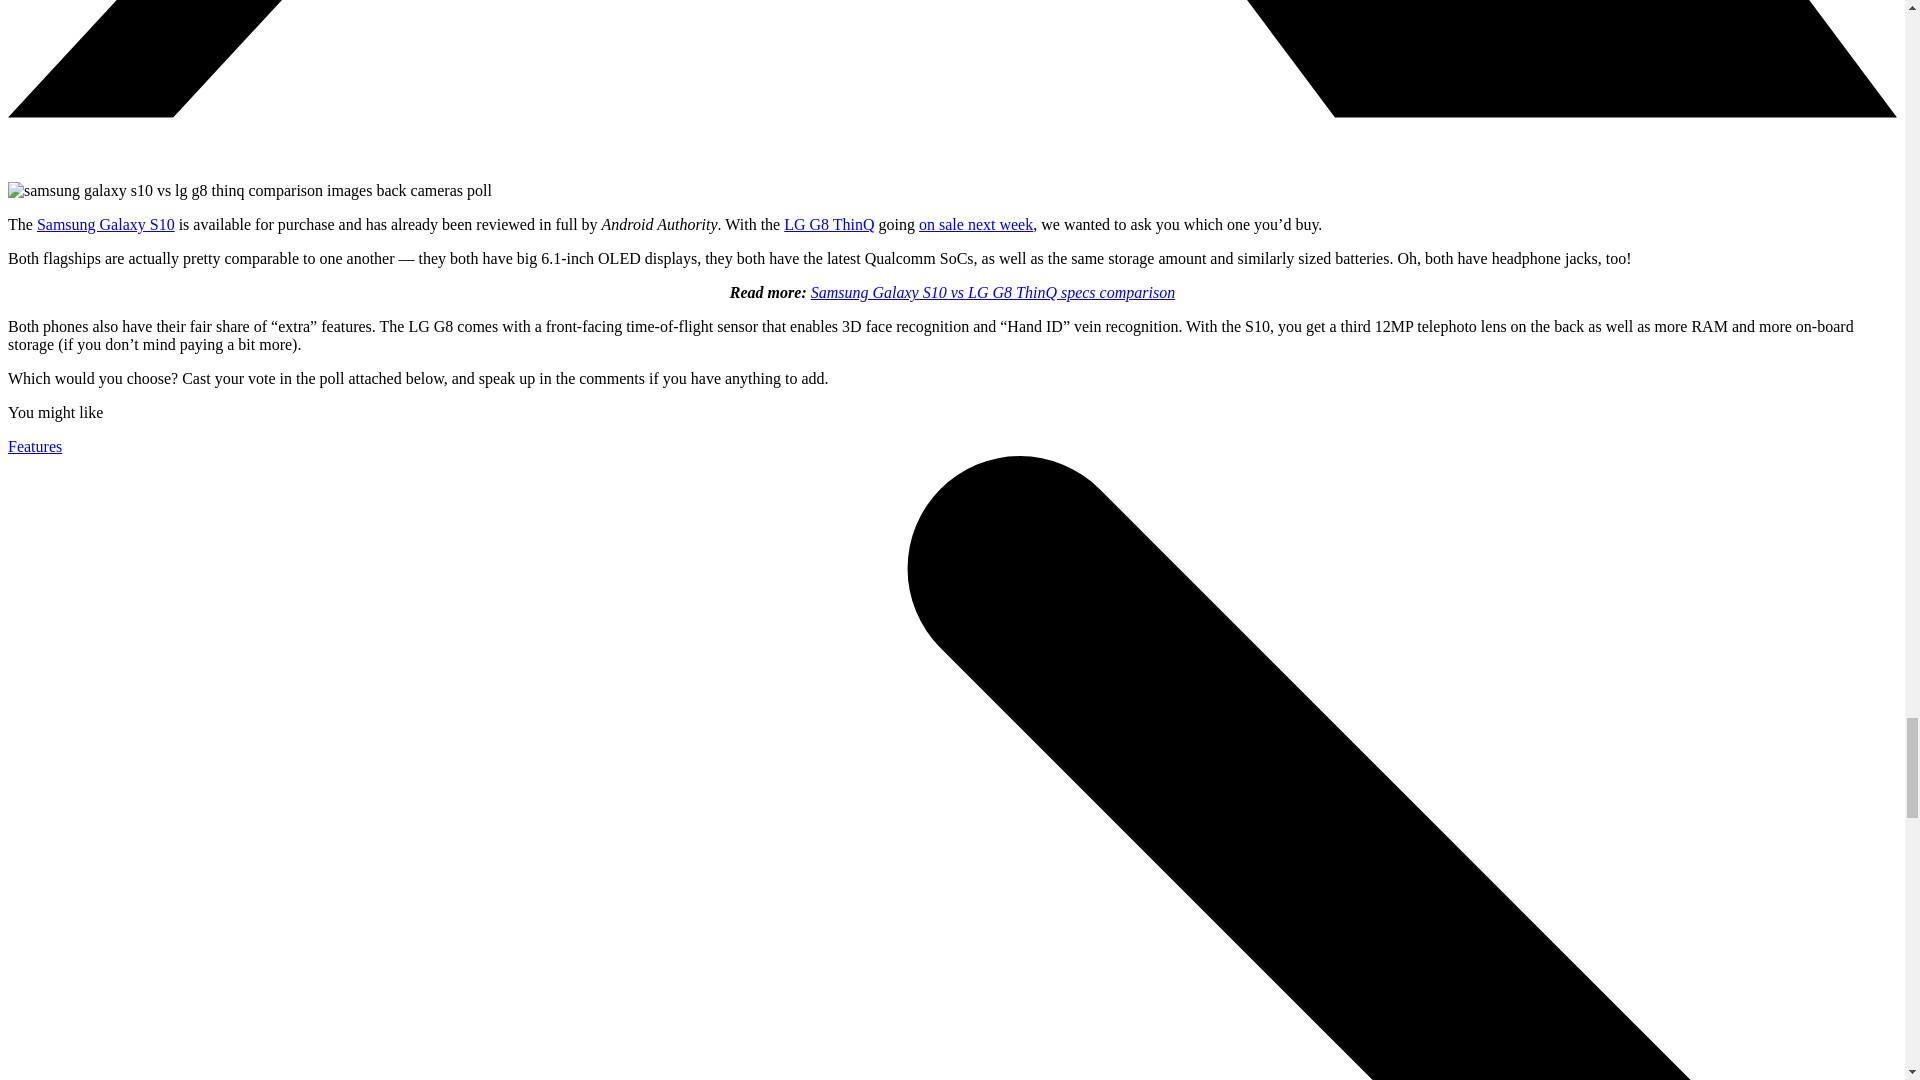  I want to click on Features, so click(34, 446).